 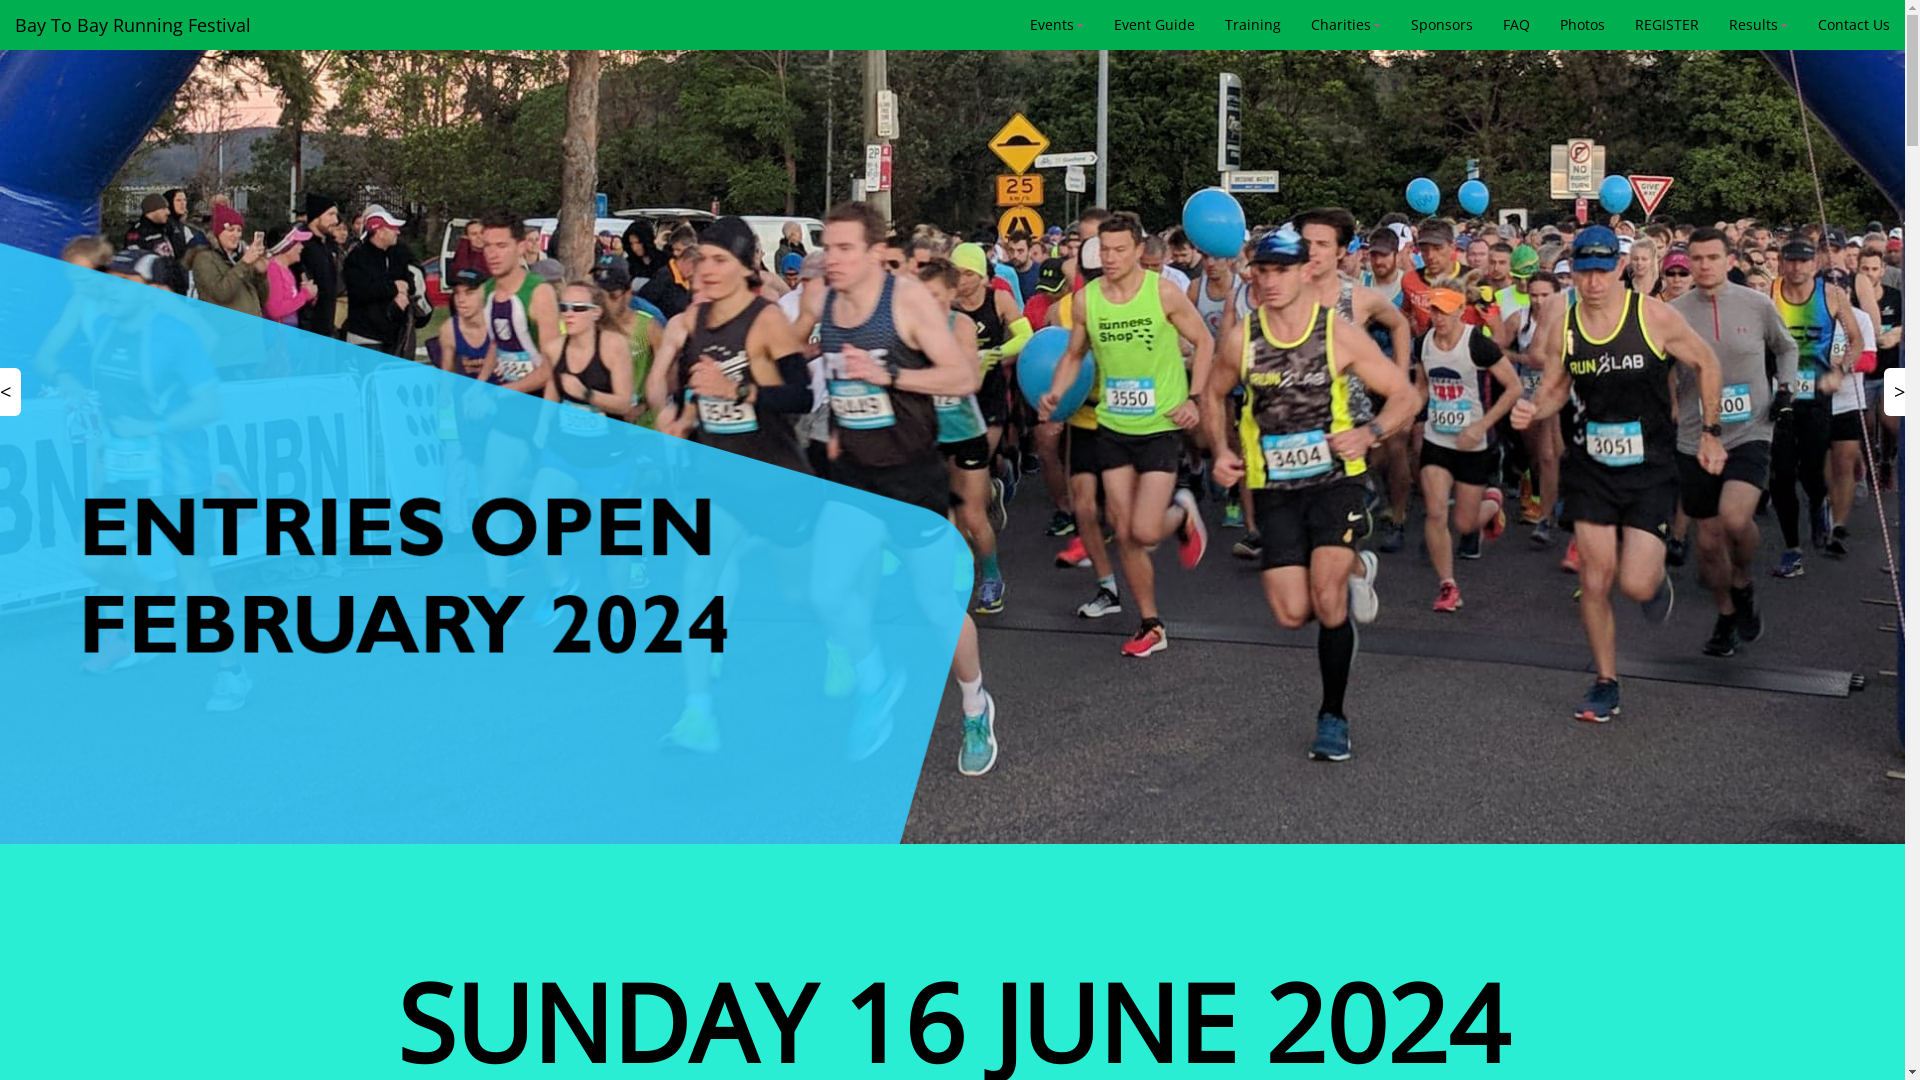 What do you see at coordinates (1516, 25) in the screenshot?
I see `FAQ` at bounding box center [1516, 25].